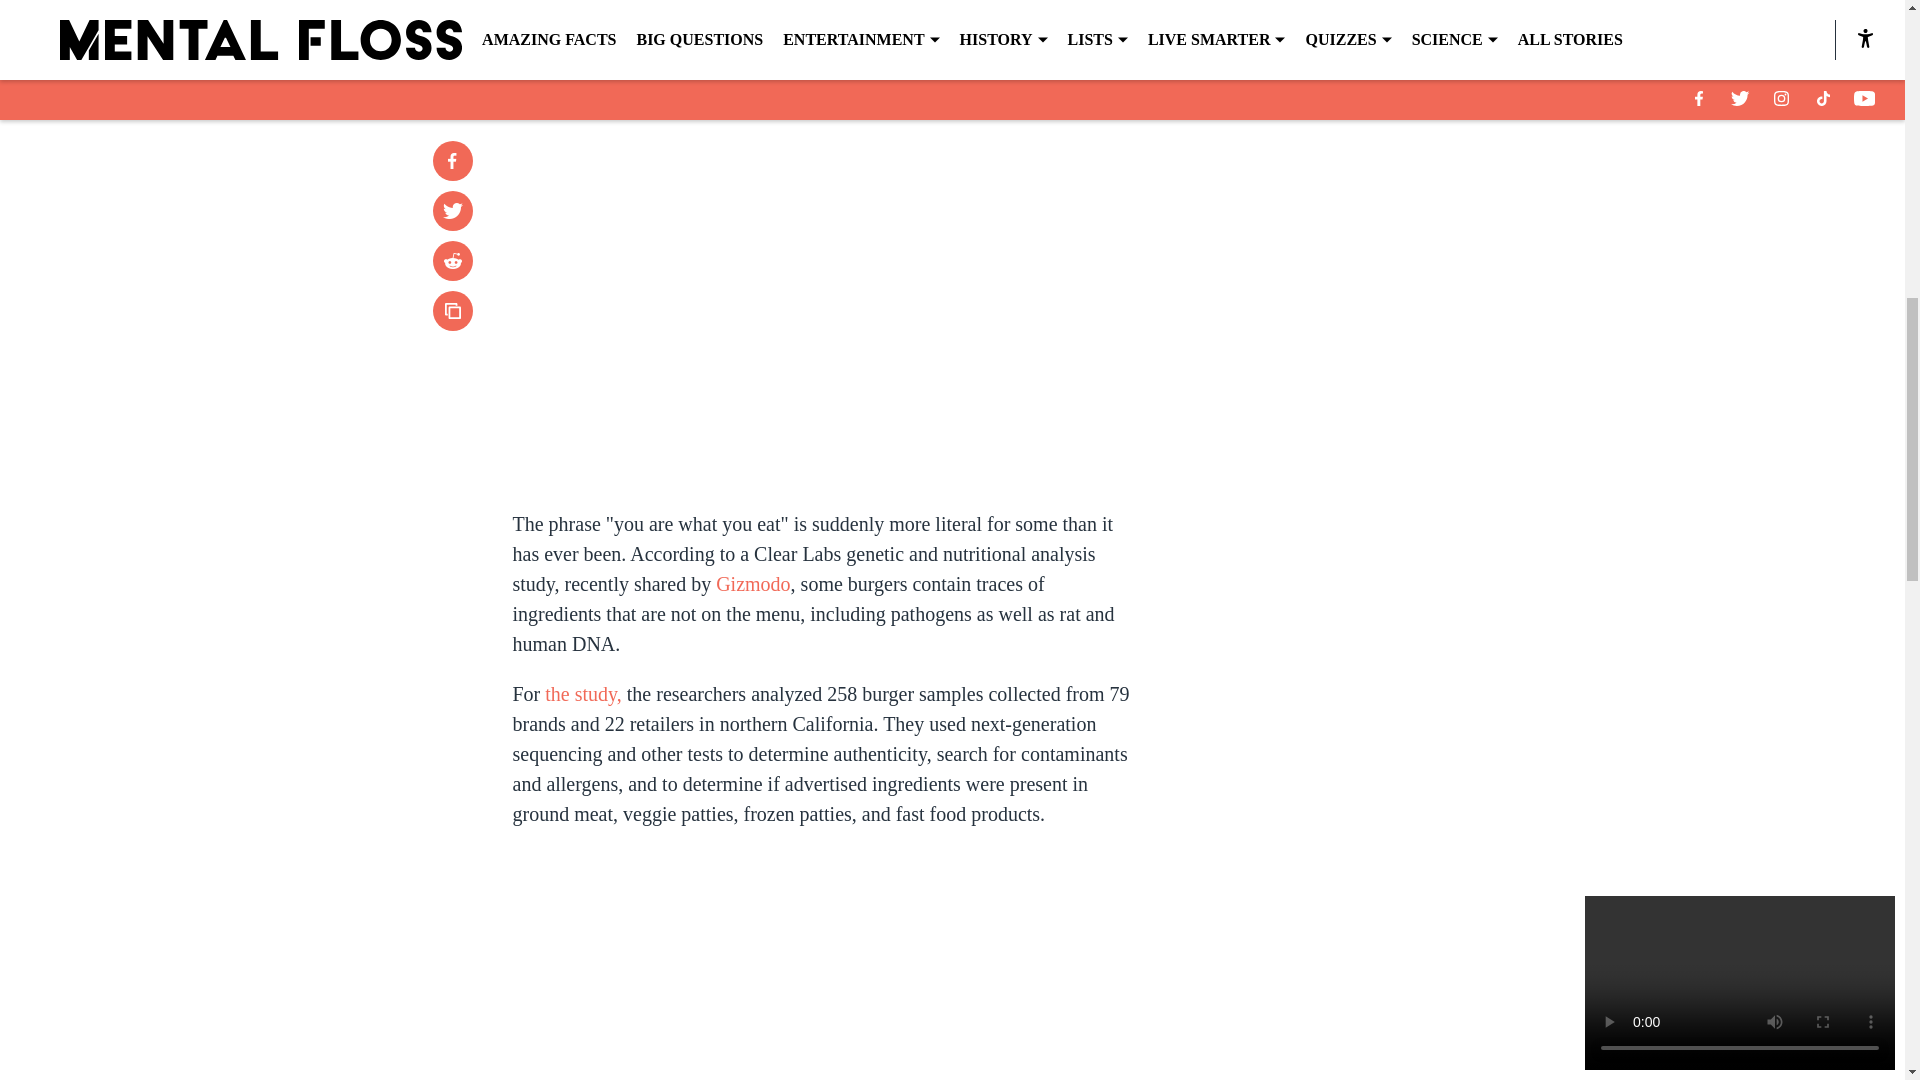 This screenshot has width=1920, height=1080. Describe the element at coordinates (1382, 264) in the screenshot. I see `3rd party ad content` at that location.